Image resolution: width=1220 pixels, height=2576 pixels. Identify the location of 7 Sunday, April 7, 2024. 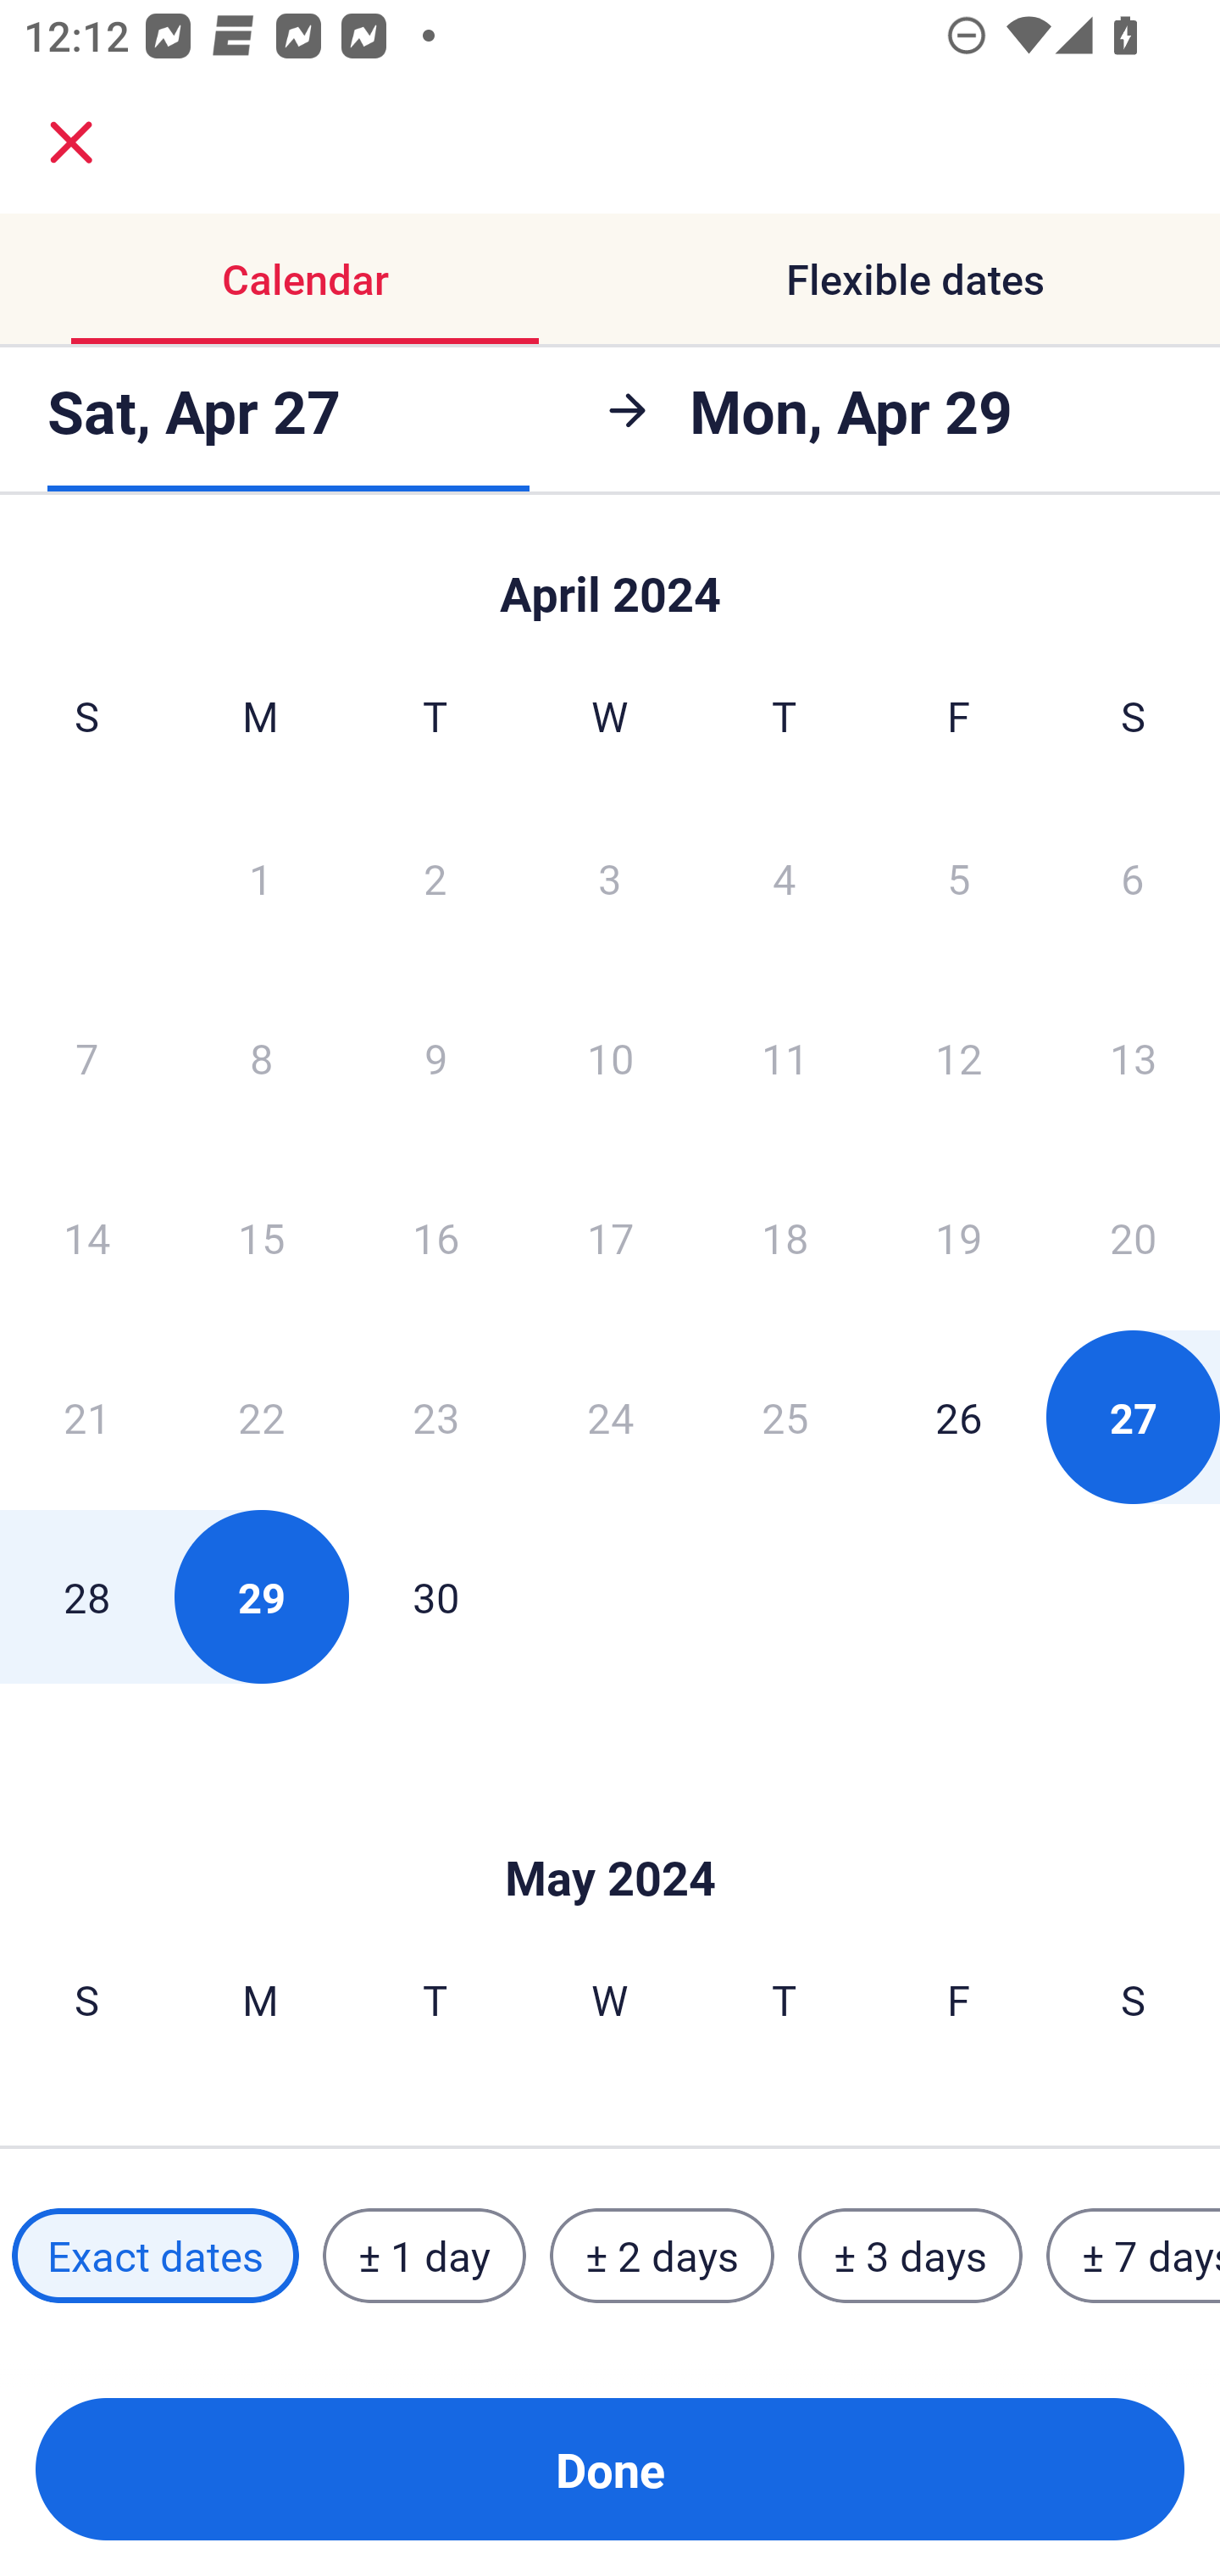
(86, 1058).